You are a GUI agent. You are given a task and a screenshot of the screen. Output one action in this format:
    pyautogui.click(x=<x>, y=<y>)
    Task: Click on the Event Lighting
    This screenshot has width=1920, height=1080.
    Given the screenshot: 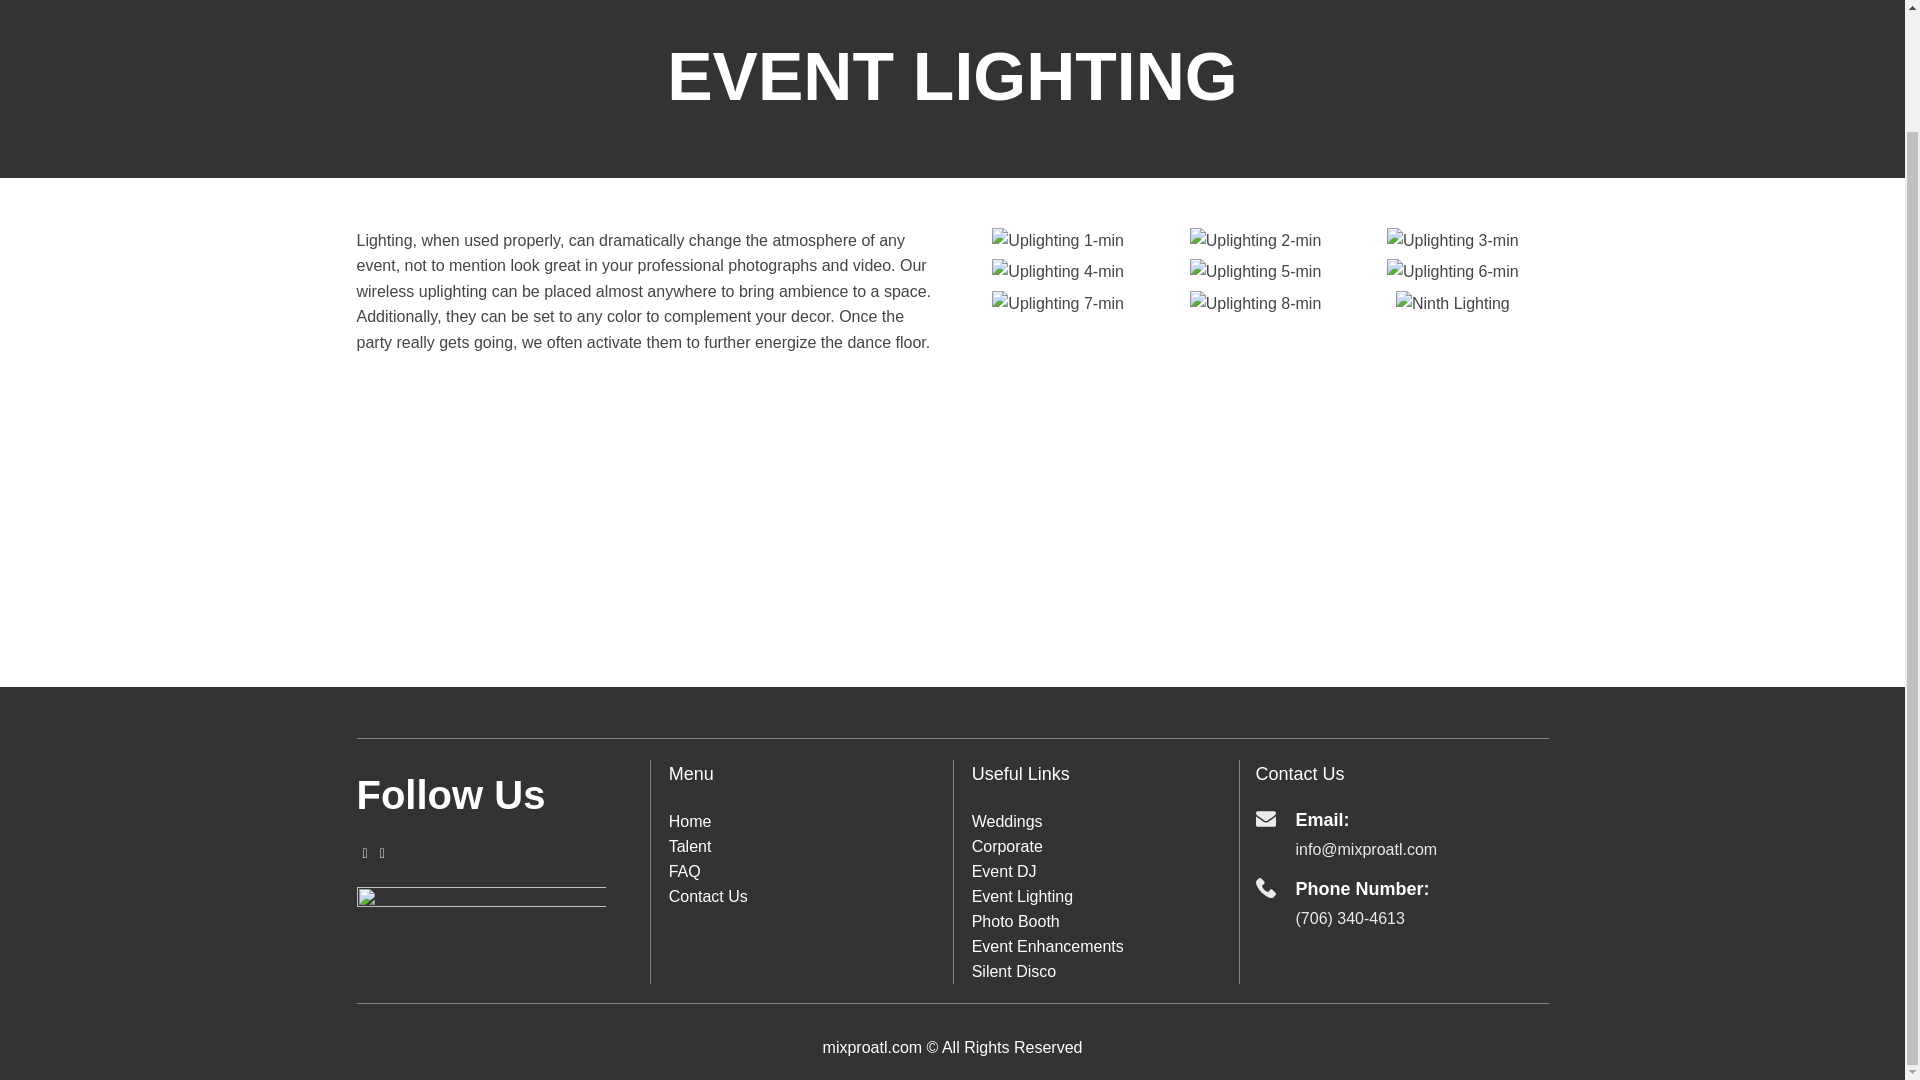 What is the action you would take?
    pyautogui.click(x=1022, y=896)
    